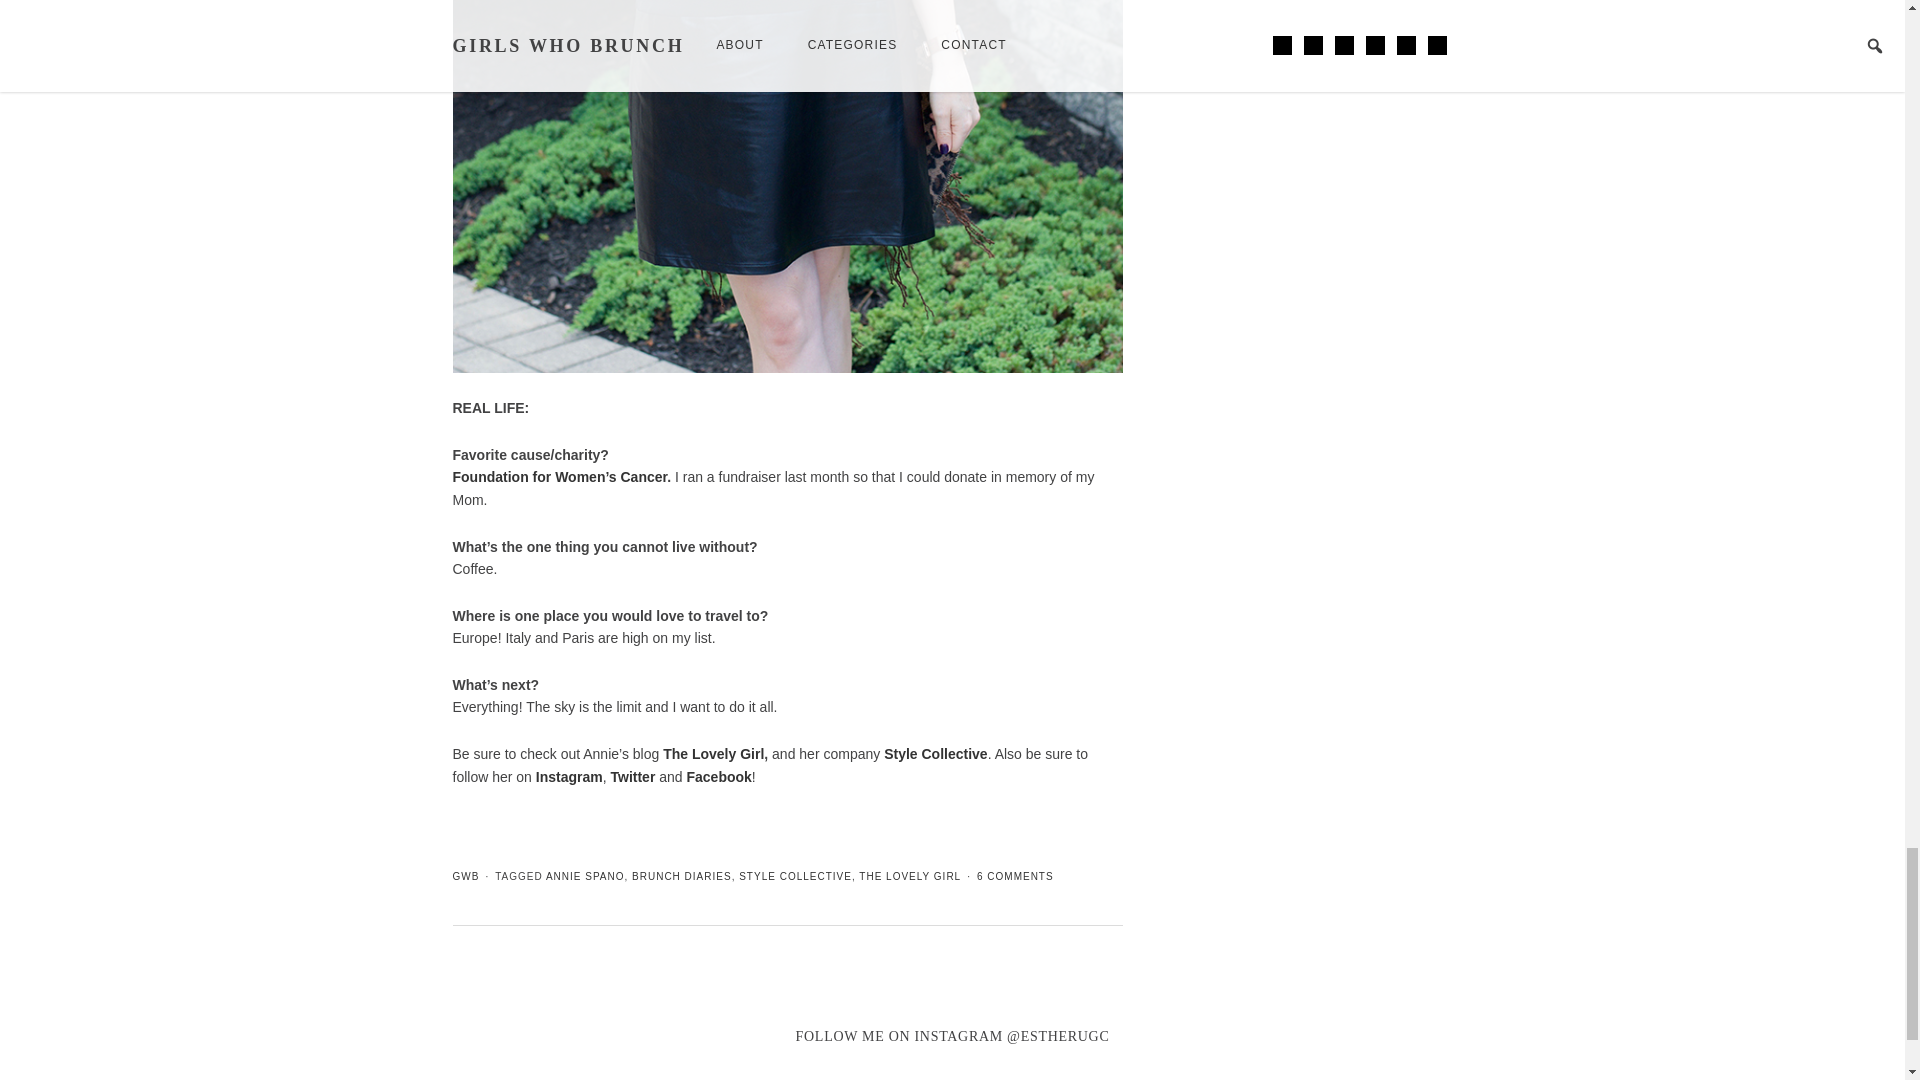 The height and width of the screenshot is (1080, 1920). Describe the element at coordinates (910, 876) in the screenshot. I see `THE LOVELY GIRL` at that location.